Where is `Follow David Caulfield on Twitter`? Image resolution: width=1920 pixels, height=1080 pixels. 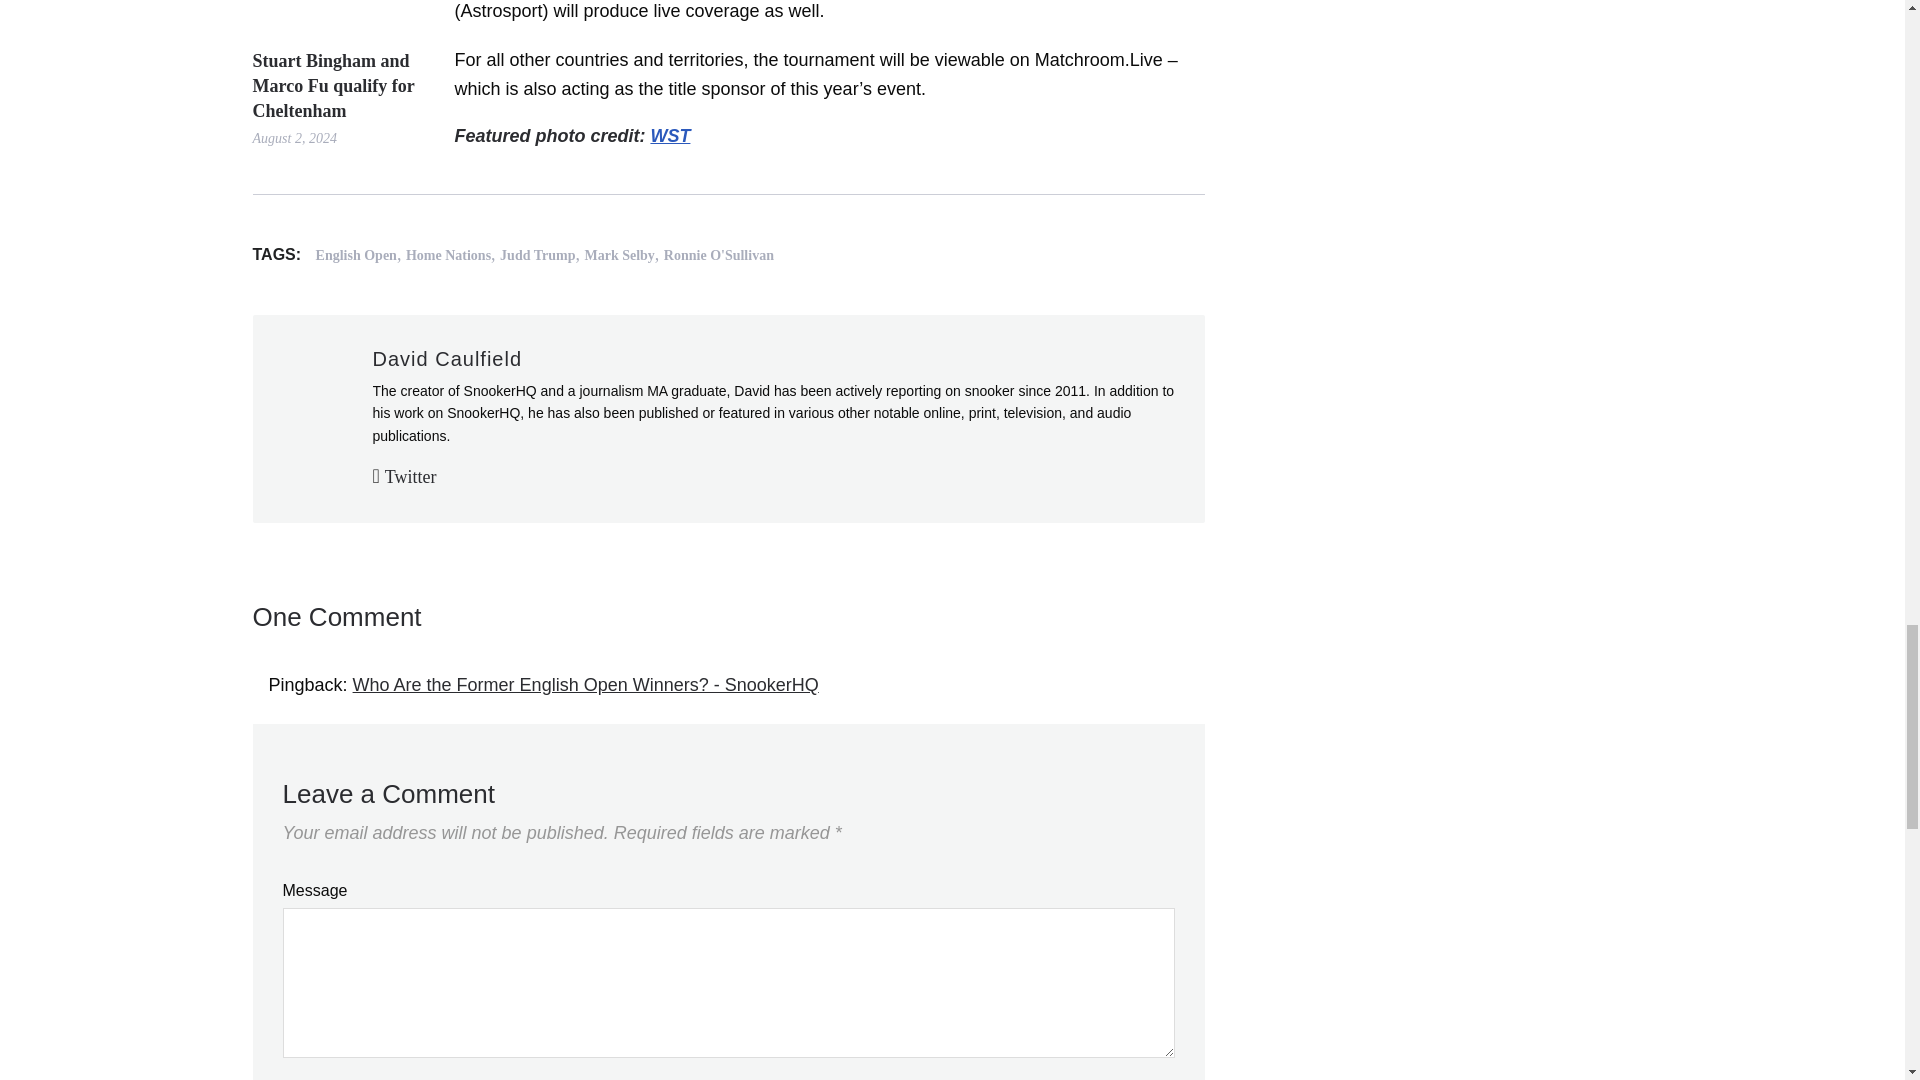
Follow David Caulfield on Twitter is located at coordinates (404, 476).